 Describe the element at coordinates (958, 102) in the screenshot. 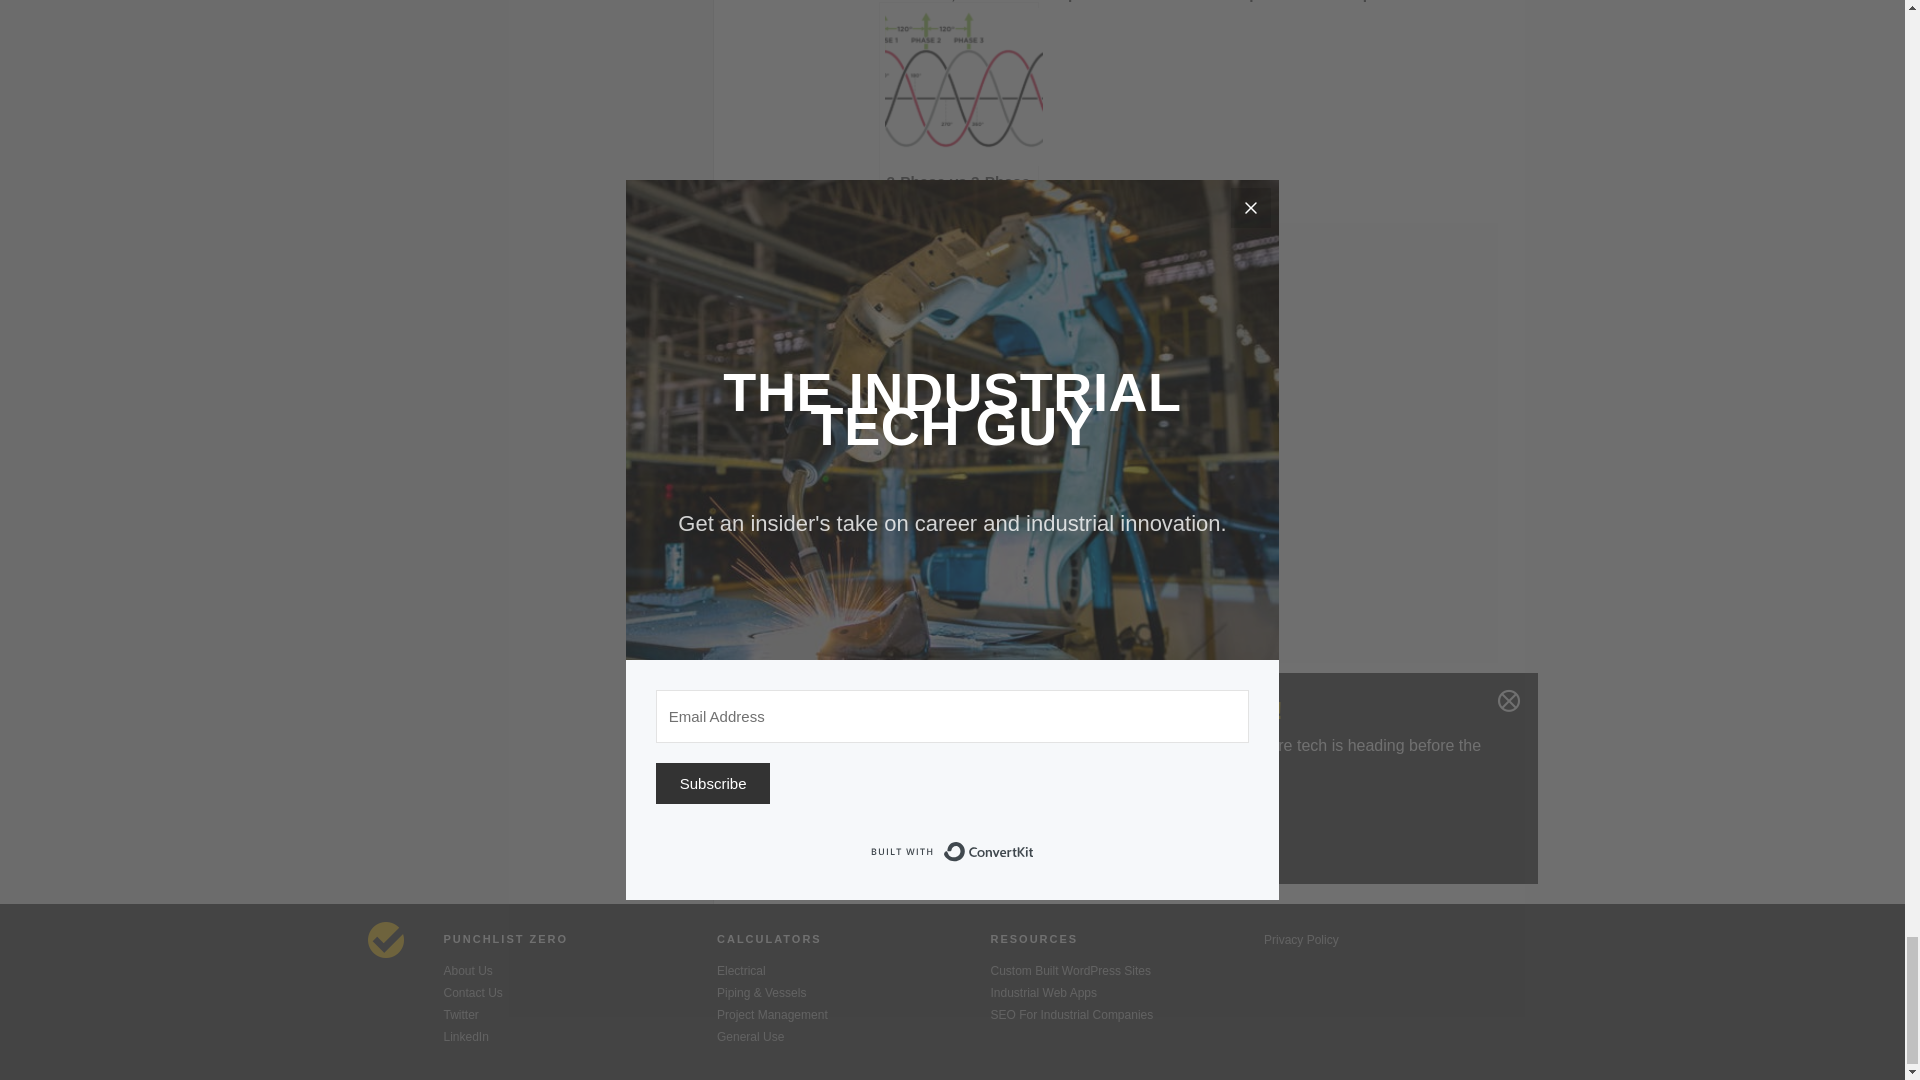

I see `2-Phase vs 3-Phase` at that location.